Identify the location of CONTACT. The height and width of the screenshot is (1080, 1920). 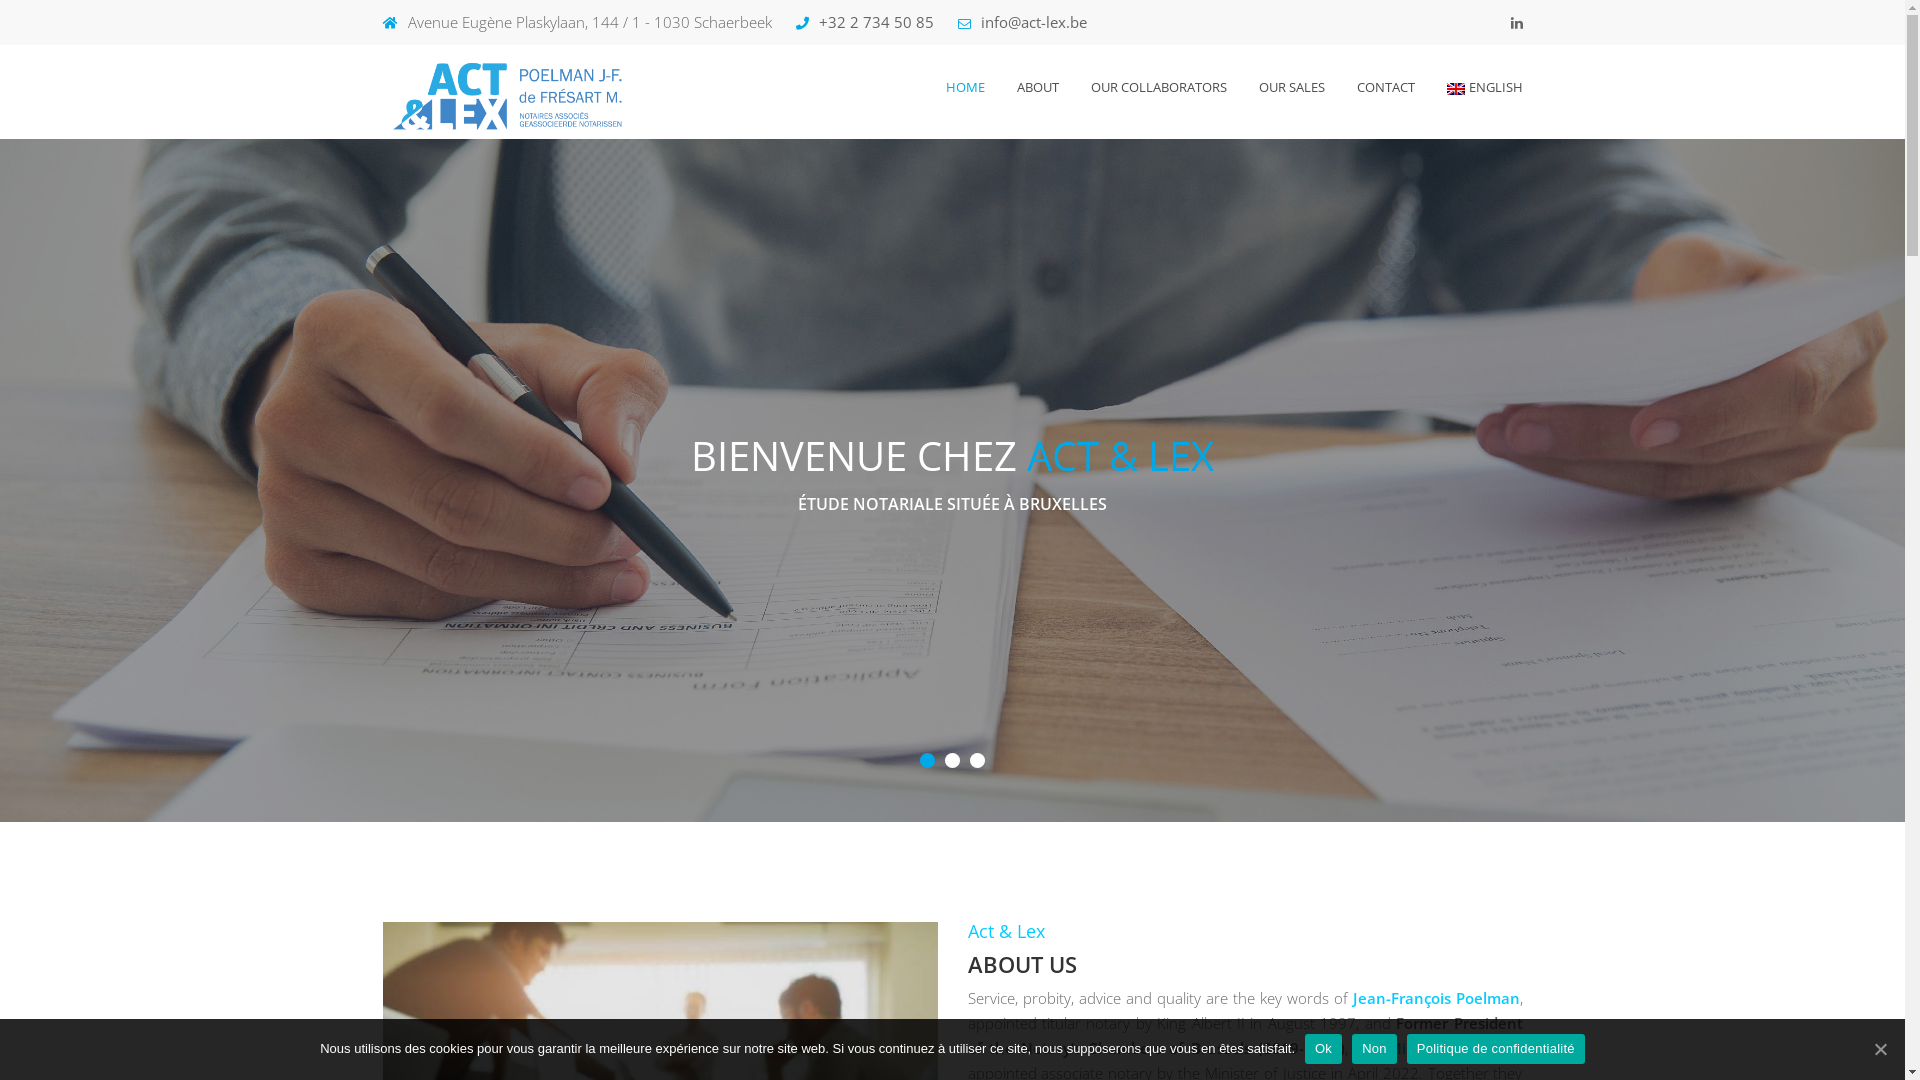
(1385, 88).